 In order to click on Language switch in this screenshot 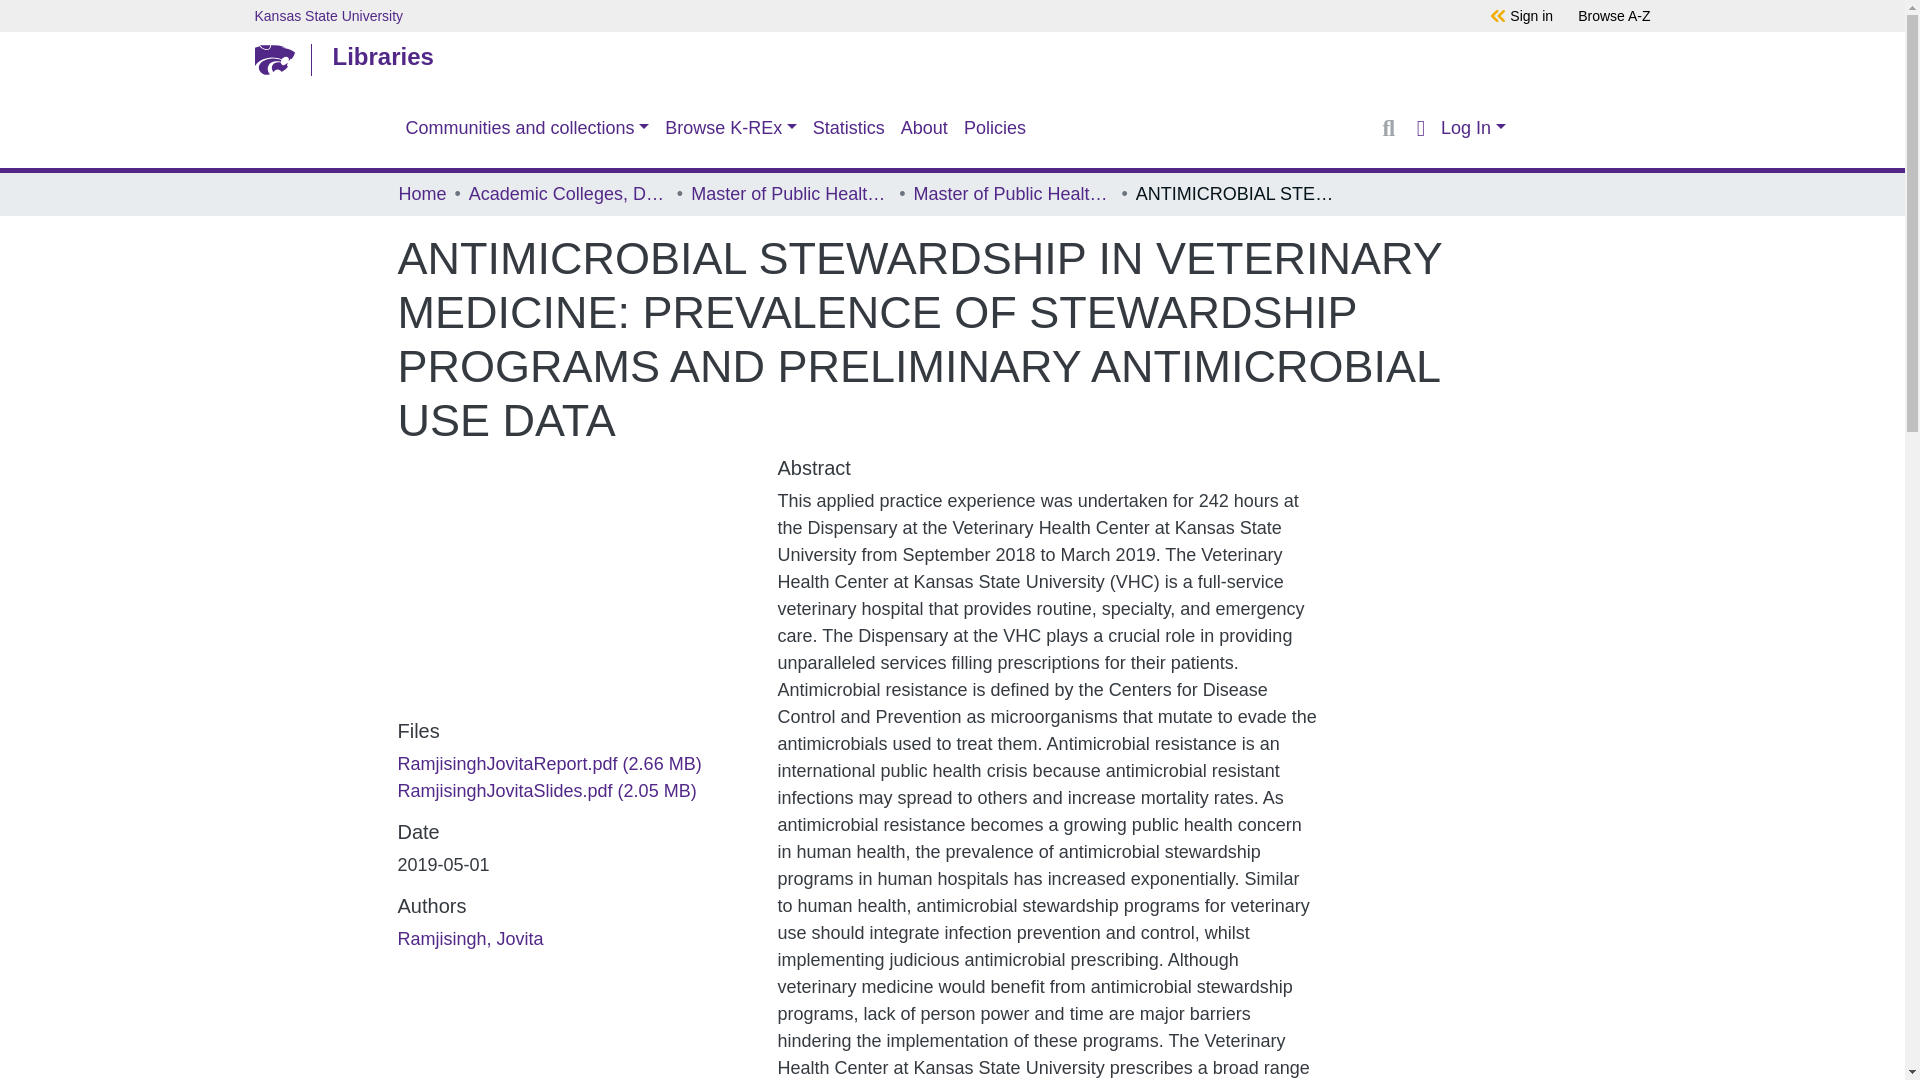, I will do `click(1420, 128)`.